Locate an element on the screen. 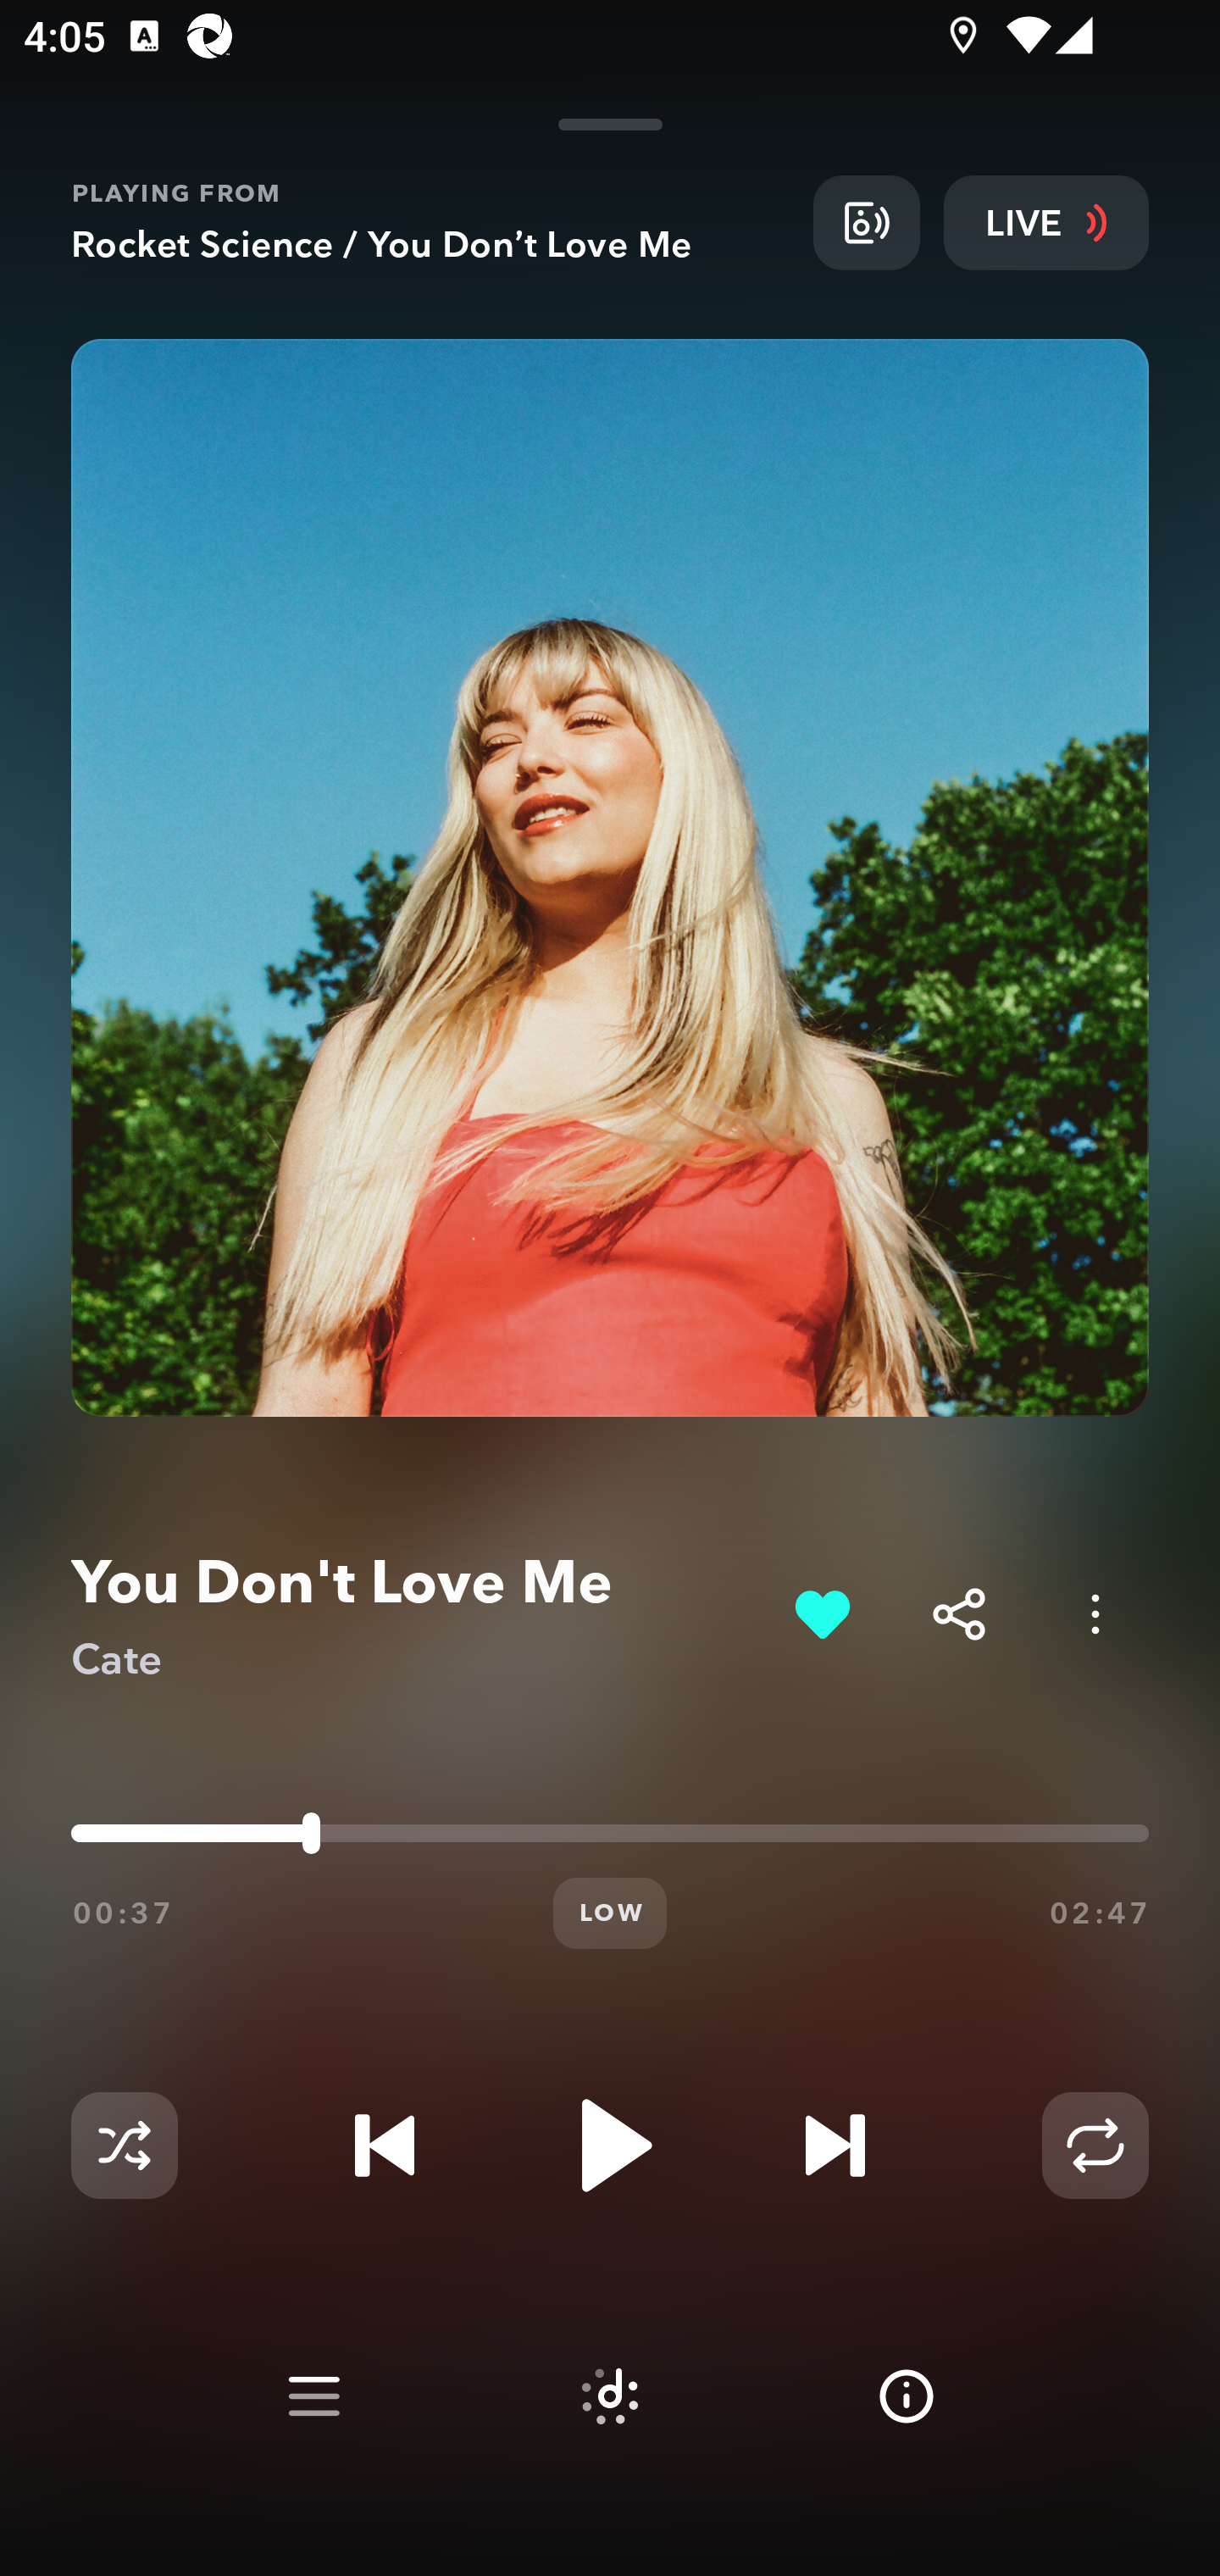  LOW is located at coordinates (610, 1913).